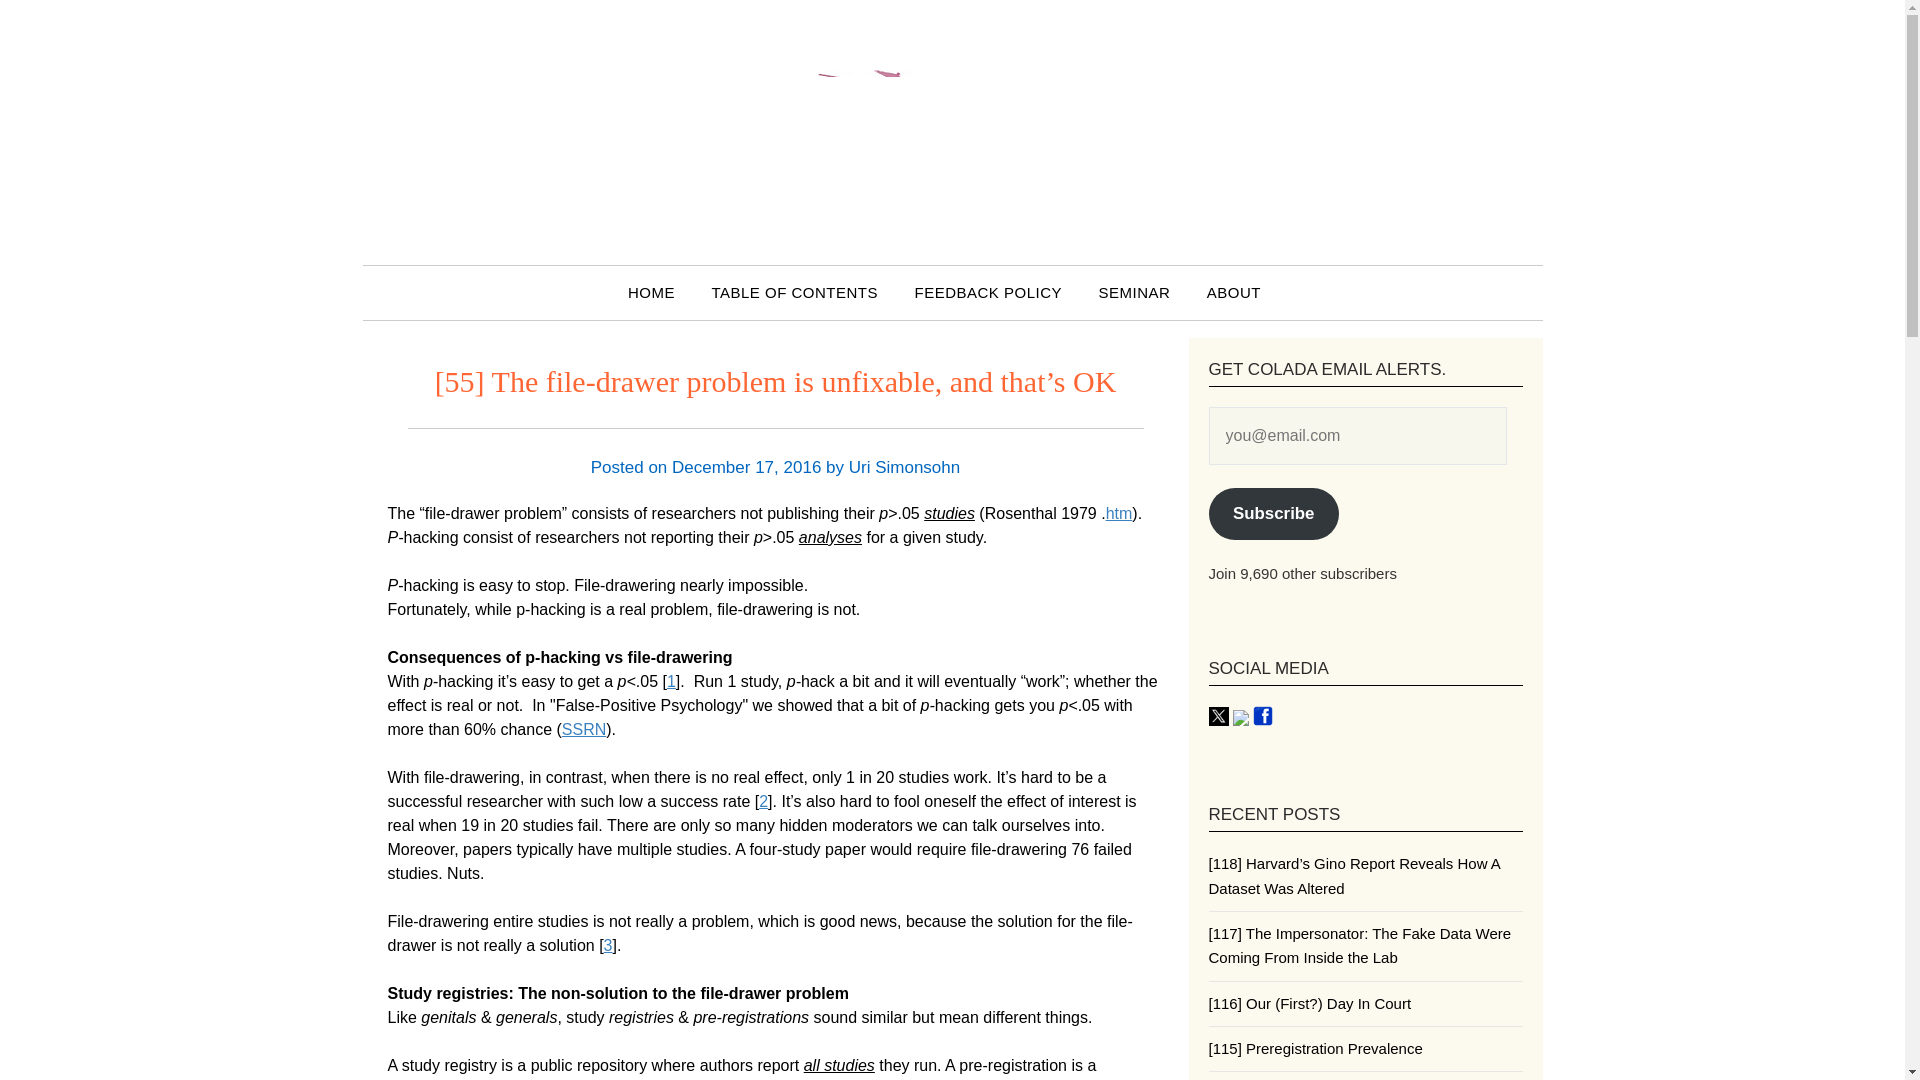 This screenshot has height=1080, width=1920. Describe the element at coordinates (904, 467) in the screenshot. I see `Uri Simonsohn` at that location.